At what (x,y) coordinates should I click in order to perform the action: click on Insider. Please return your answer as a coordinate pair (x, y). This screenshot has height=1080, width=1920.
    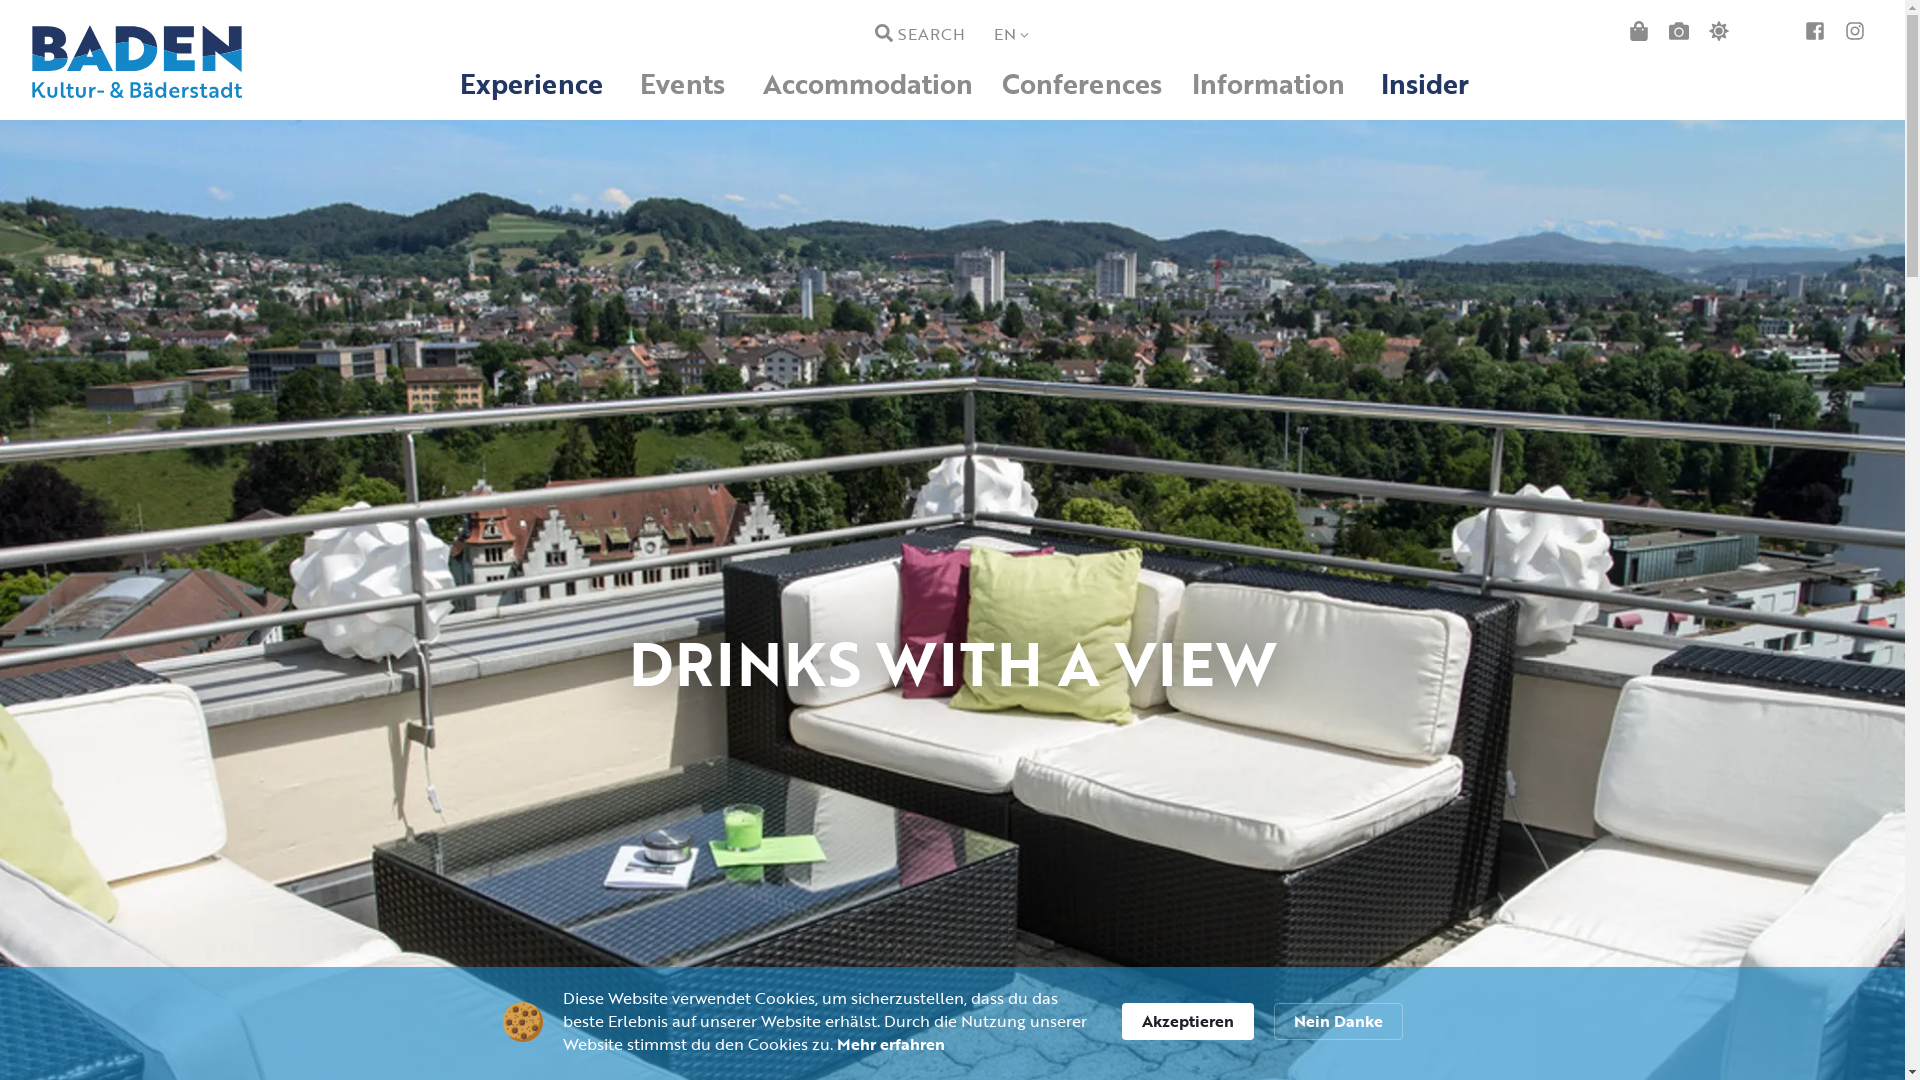
    Looking at the image, I should click on (1425, 84).